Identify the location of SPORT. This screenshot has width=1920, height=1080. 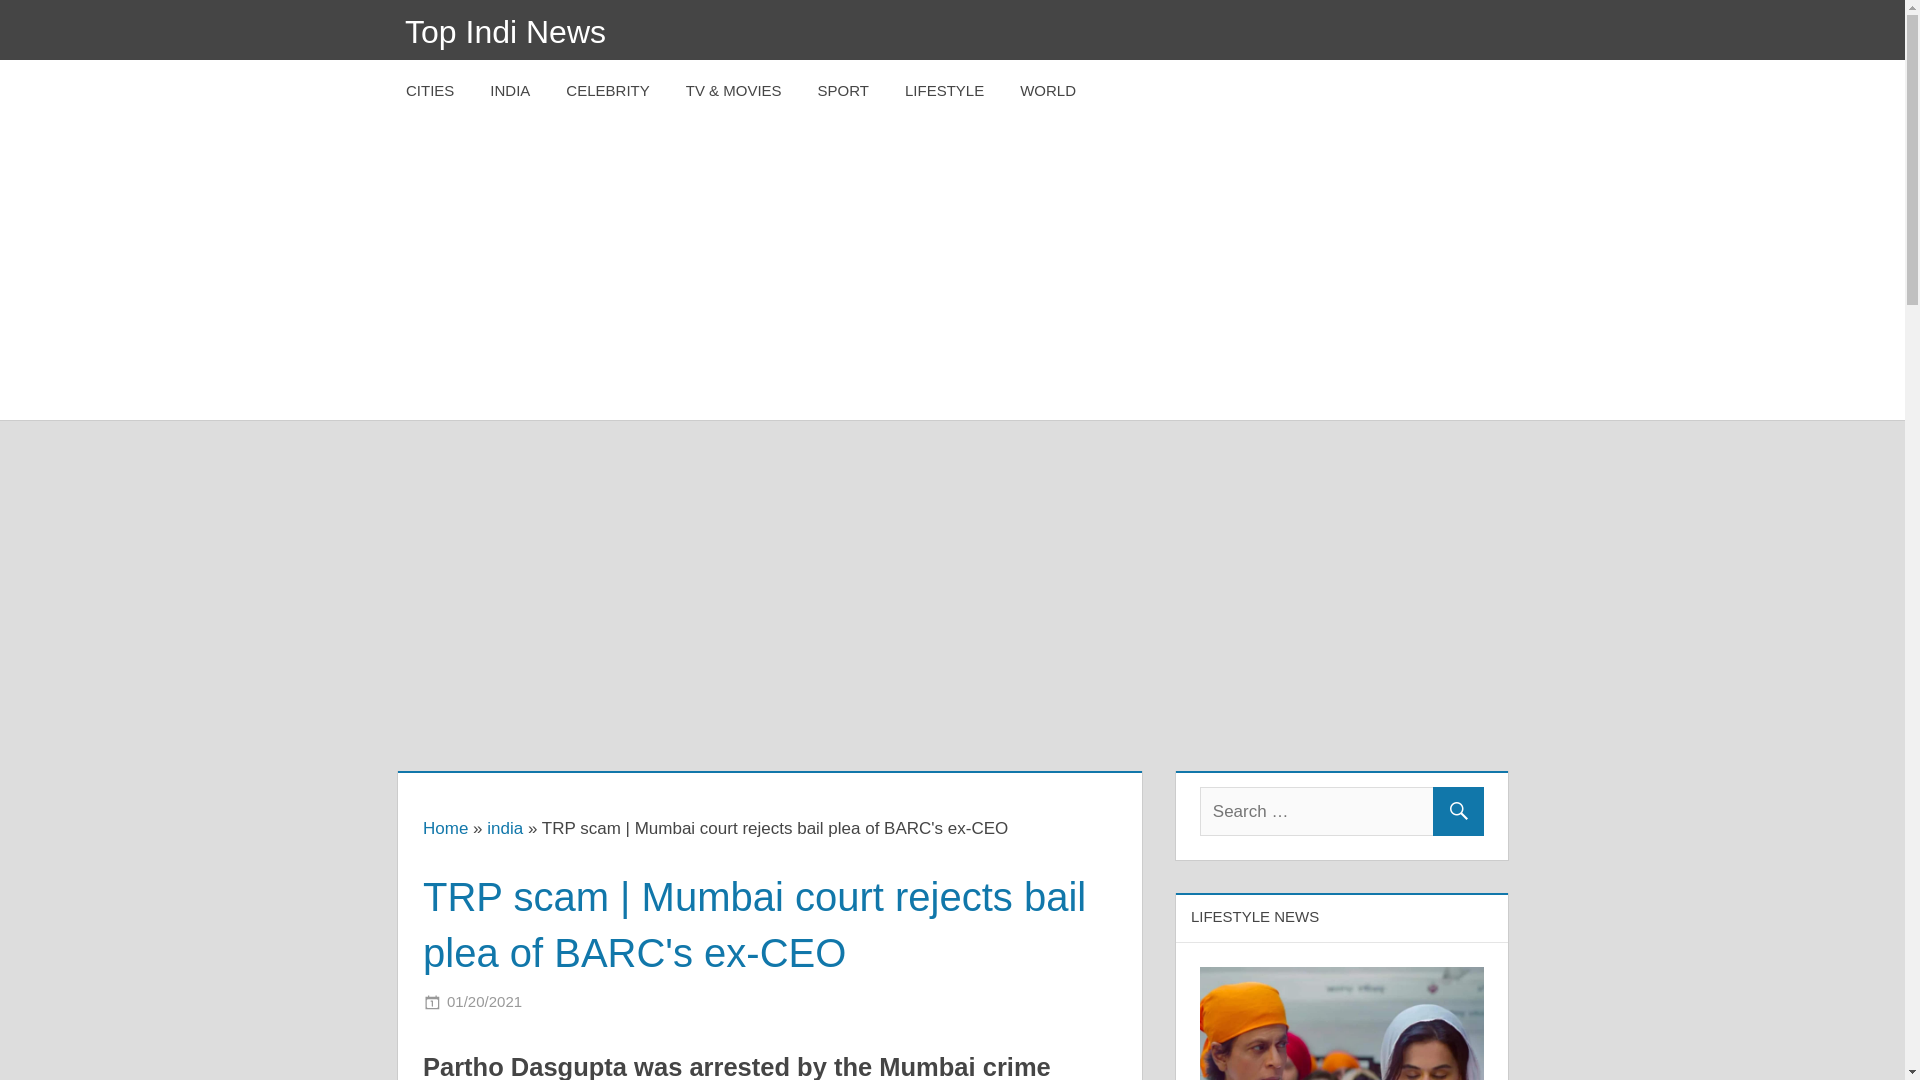
(844, 91).